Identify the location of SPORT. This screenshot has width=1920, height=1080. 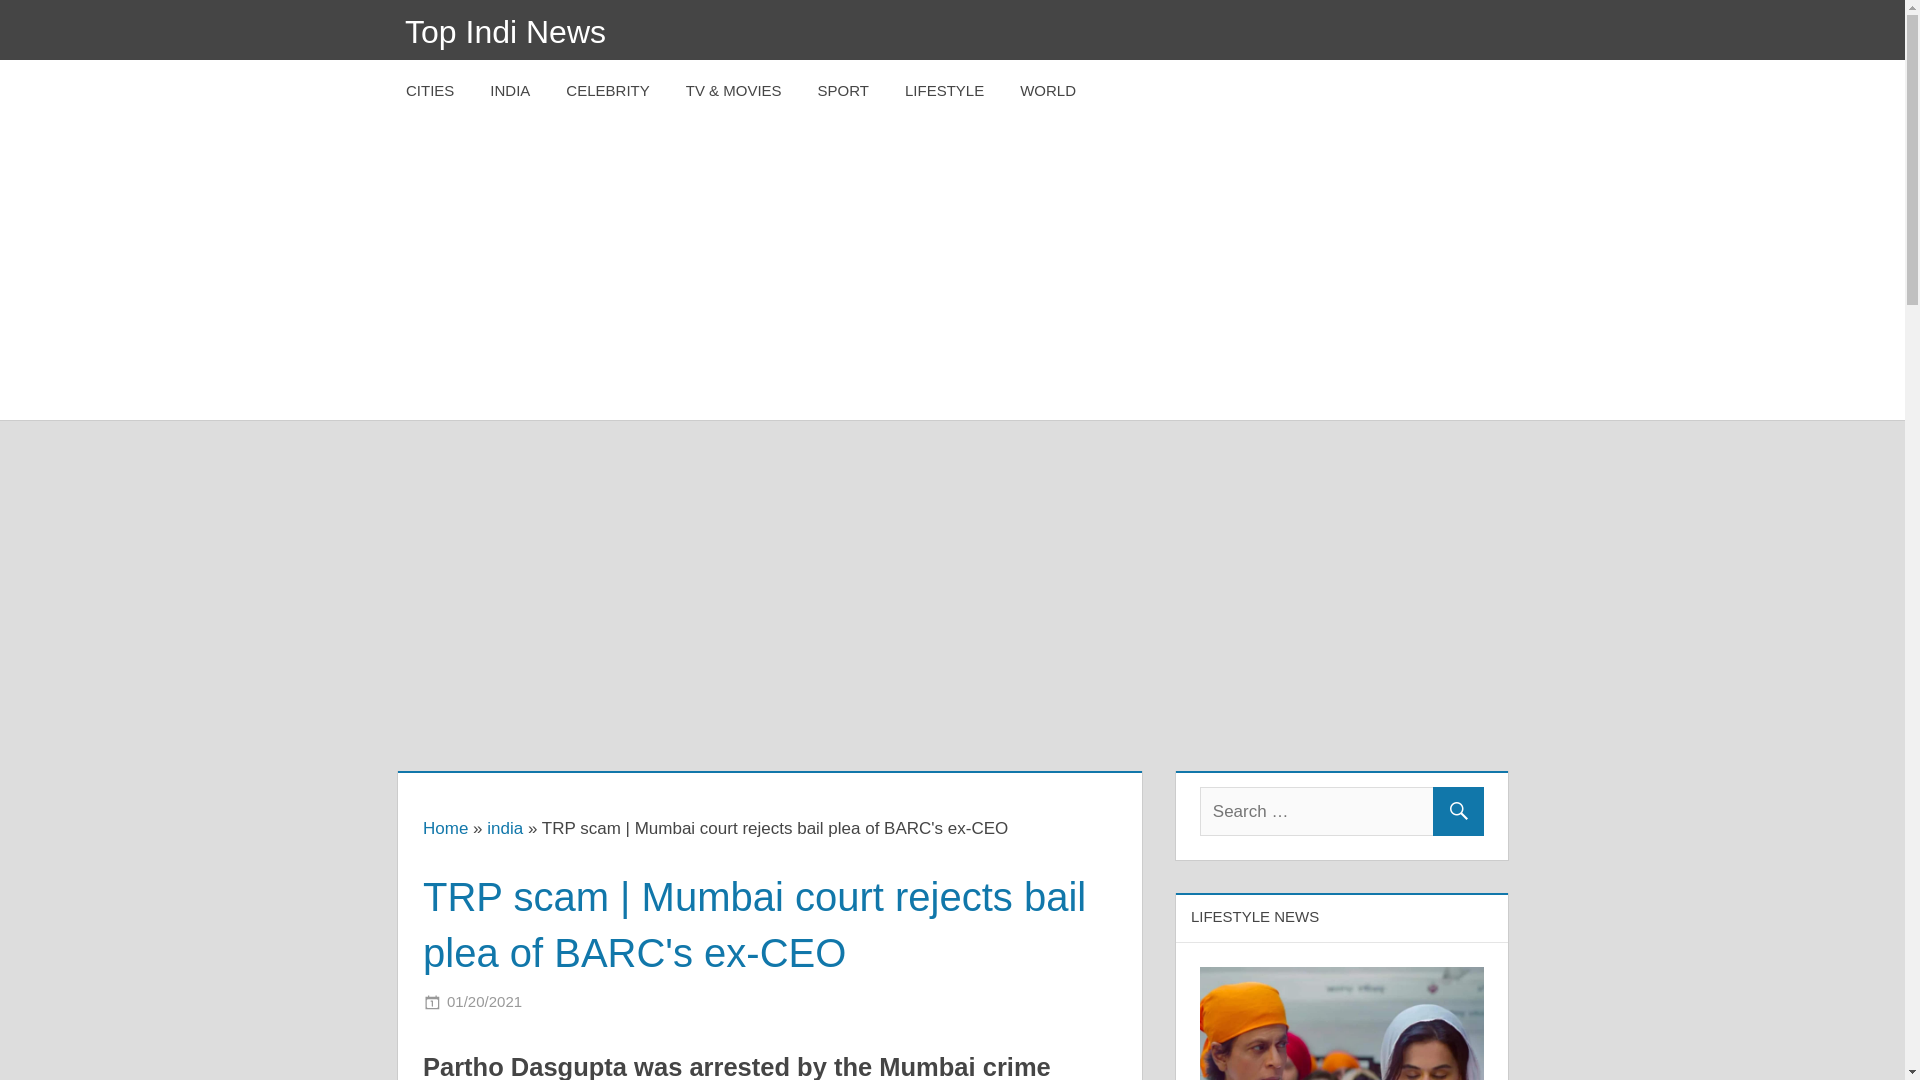
(844, 91).